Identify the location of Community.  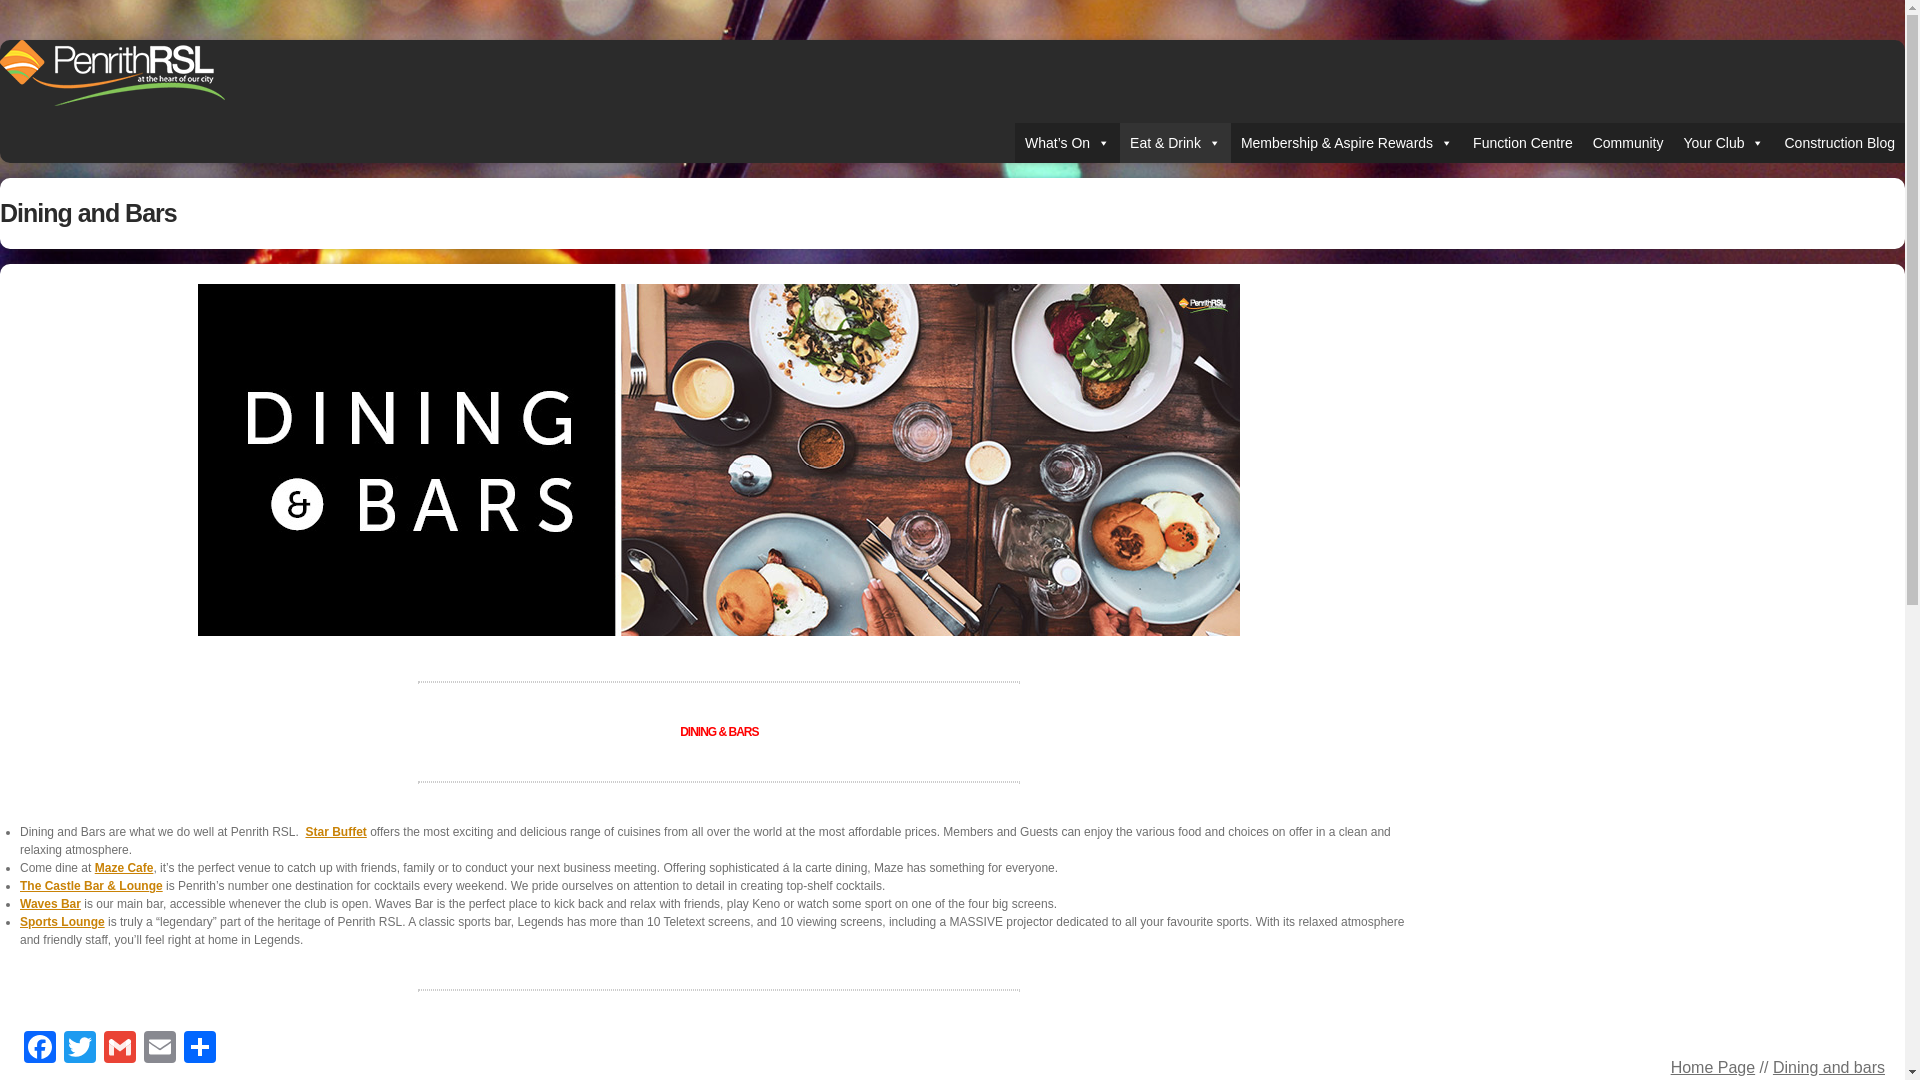
(1628, 143).